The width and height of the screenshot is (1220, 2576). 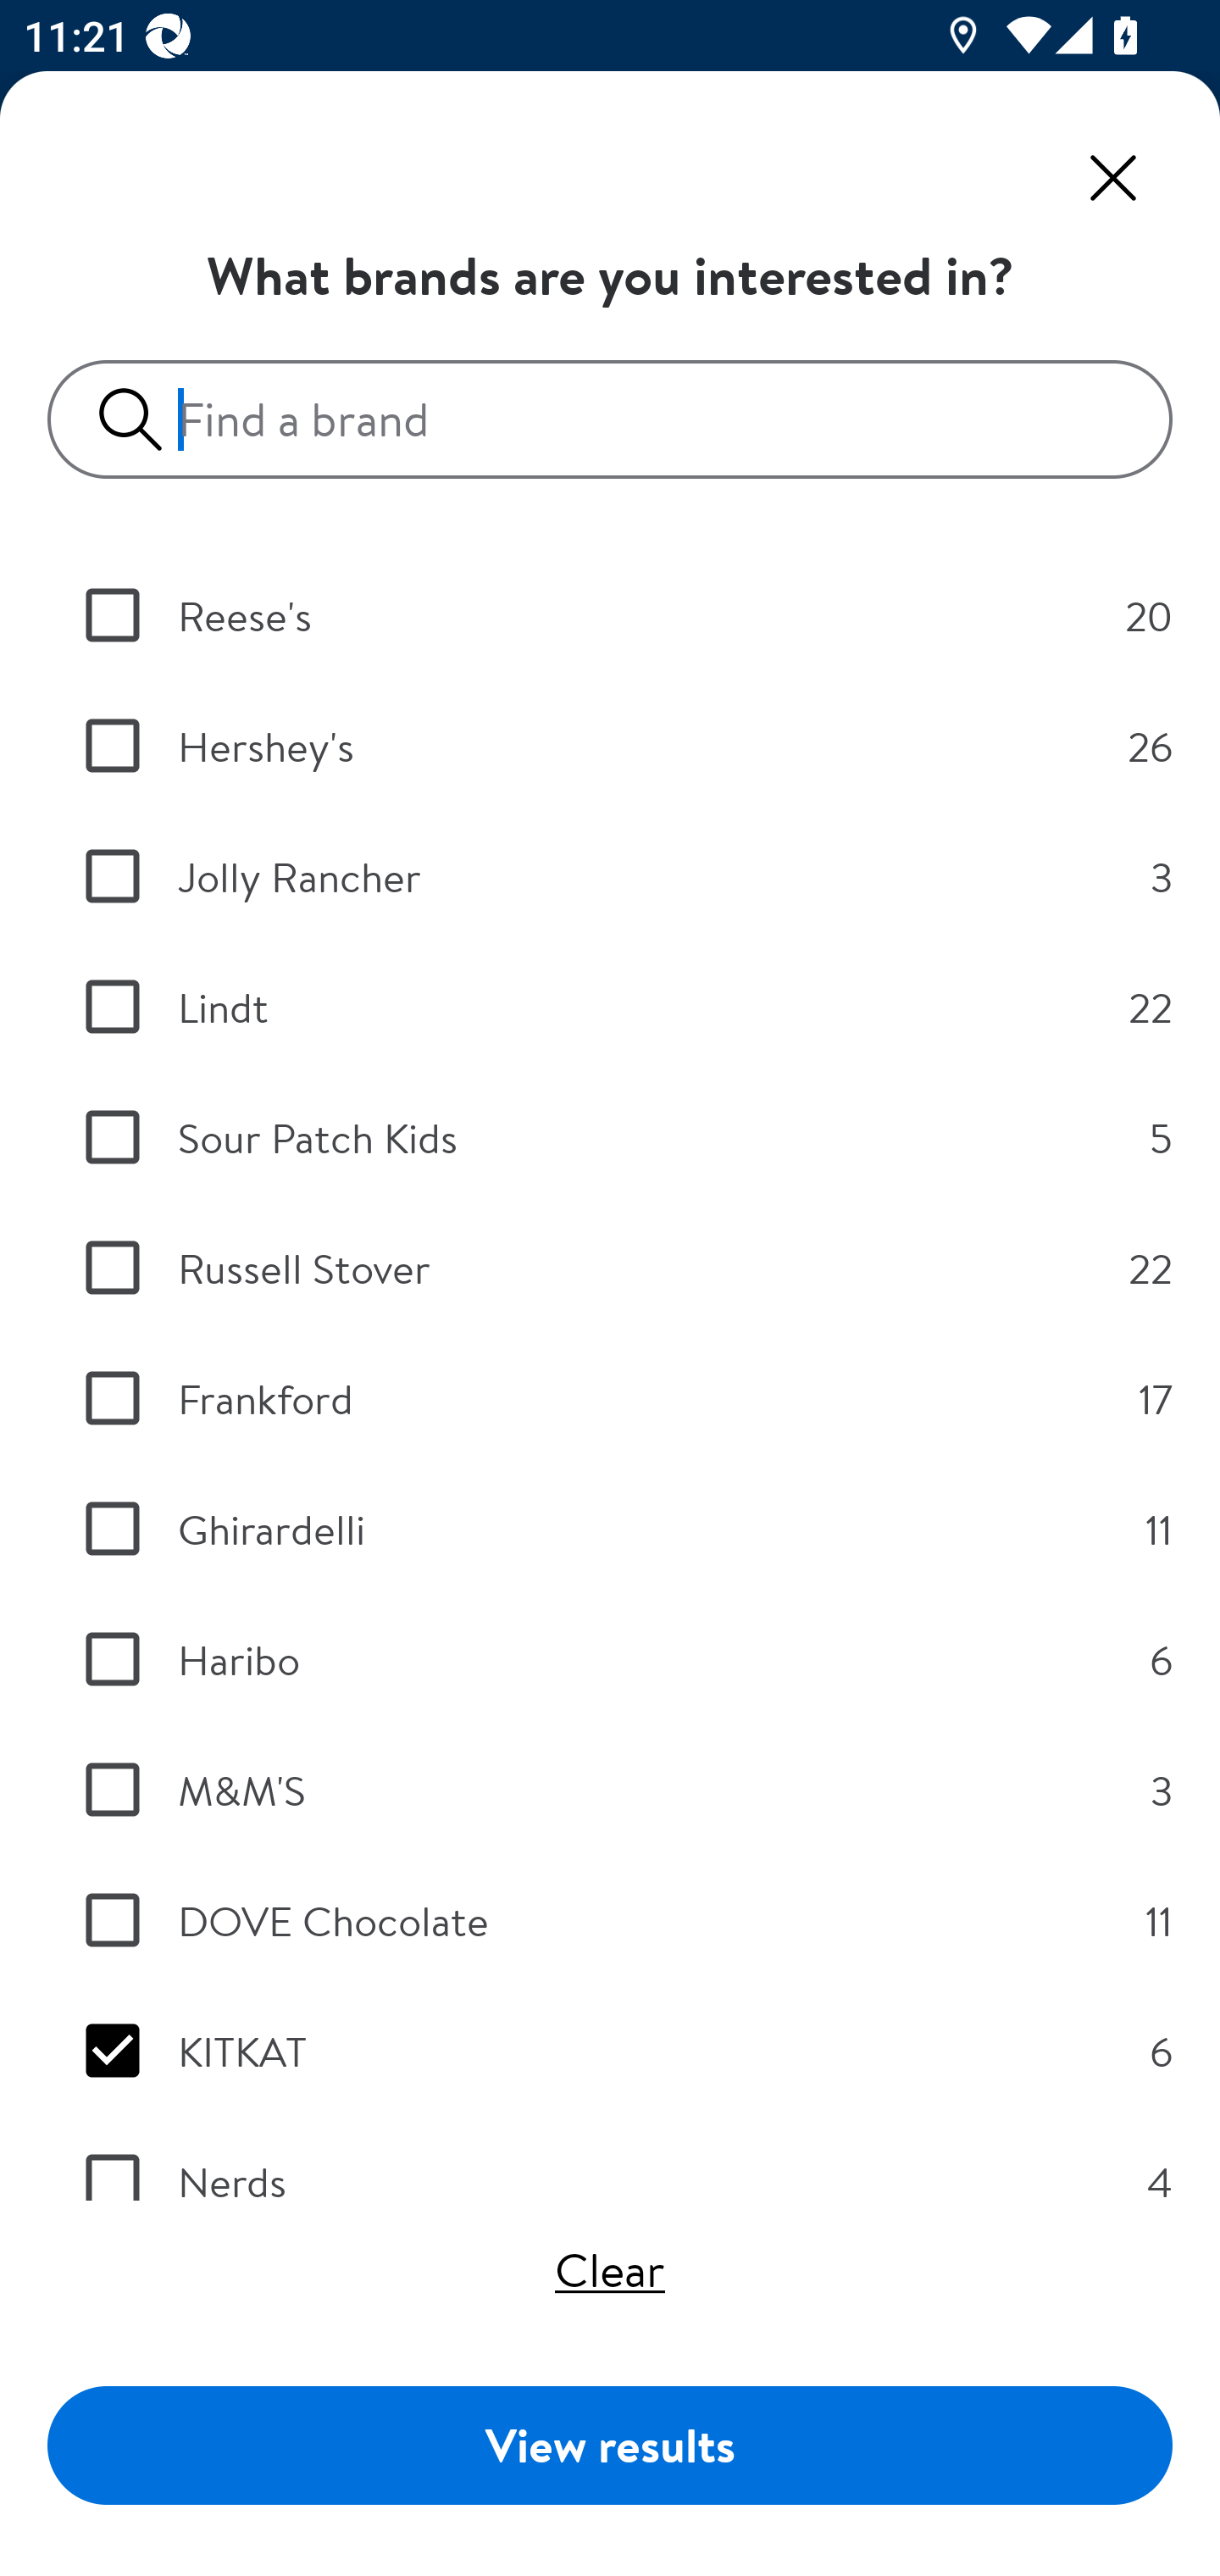 What do you see at coordinates (1113, 178) in the screenshot?
I see `Close` at bounding box center [1113, 178].